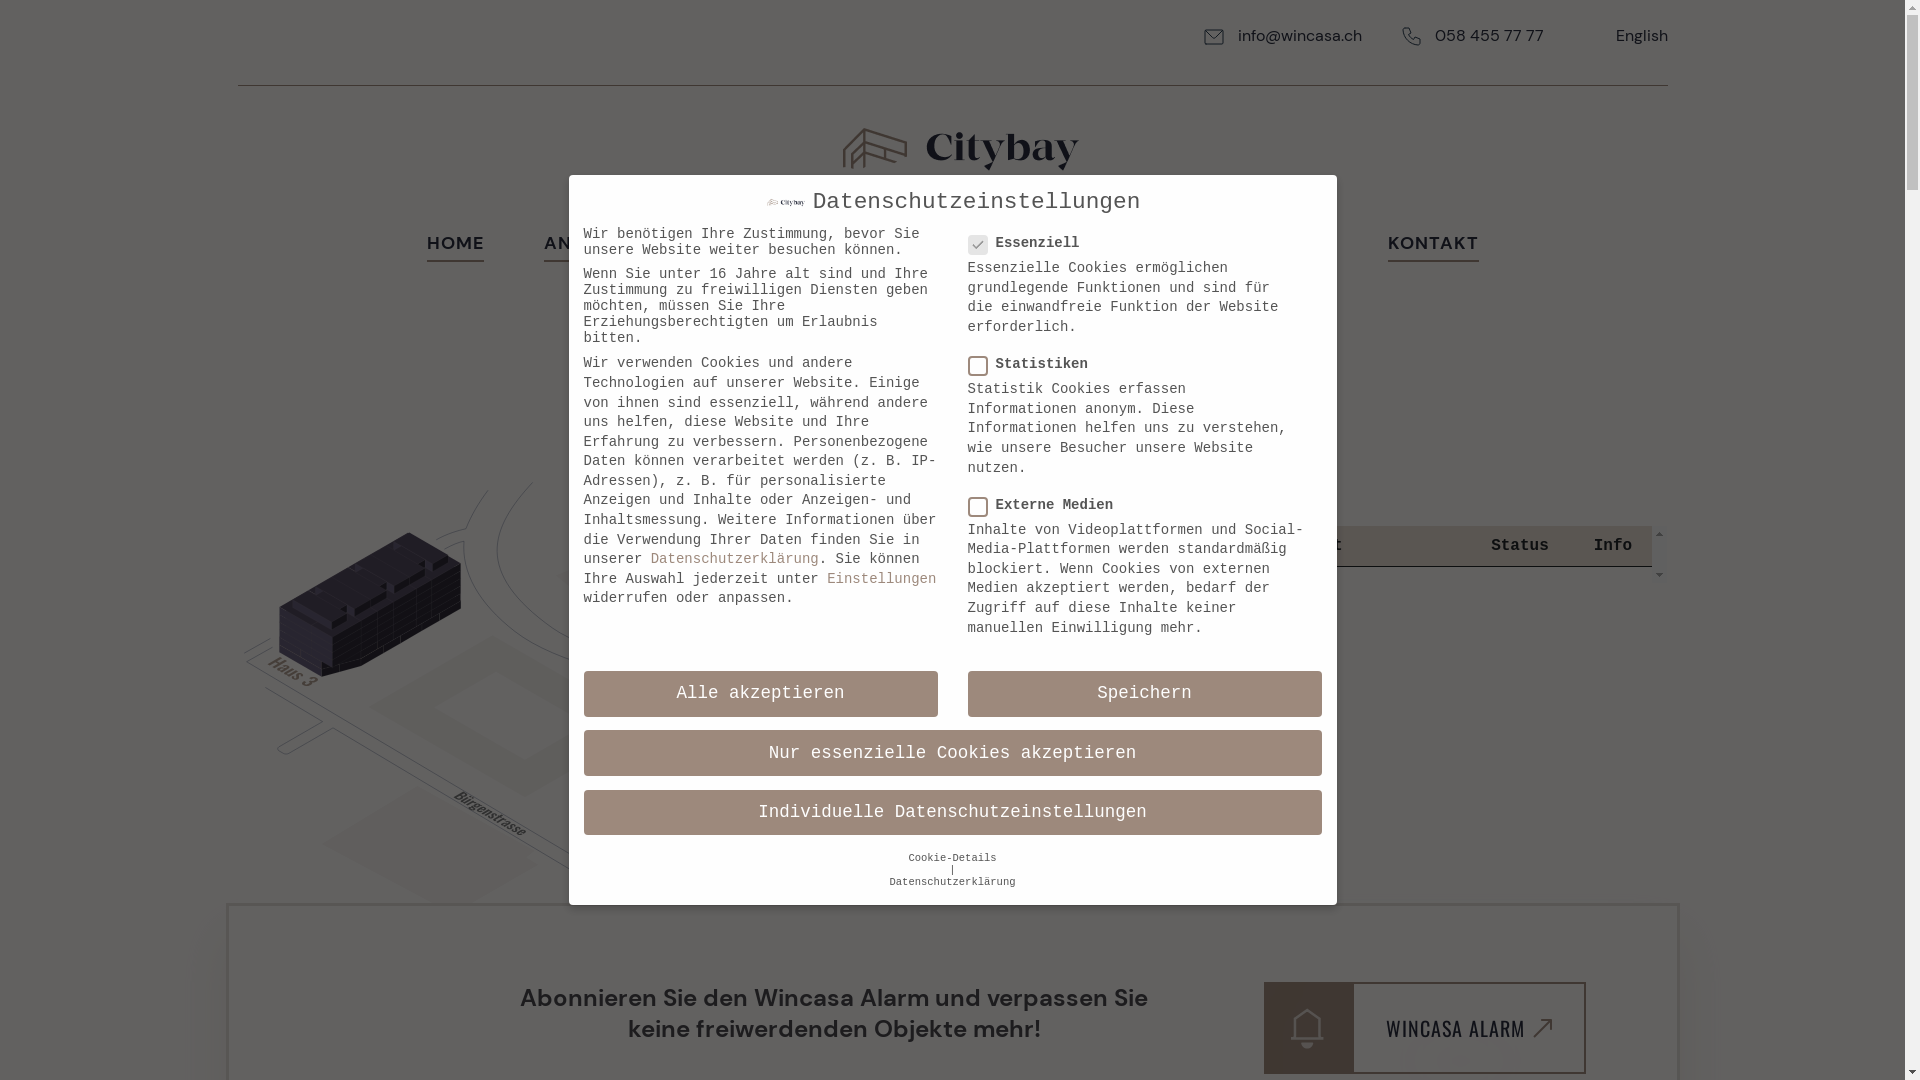 This screenshot has height=1080, width=1920. What do you see at coordinates (776, 246) in the screenshot?
I see `WARUM CITYBAY` at bounding box center [776, 246].